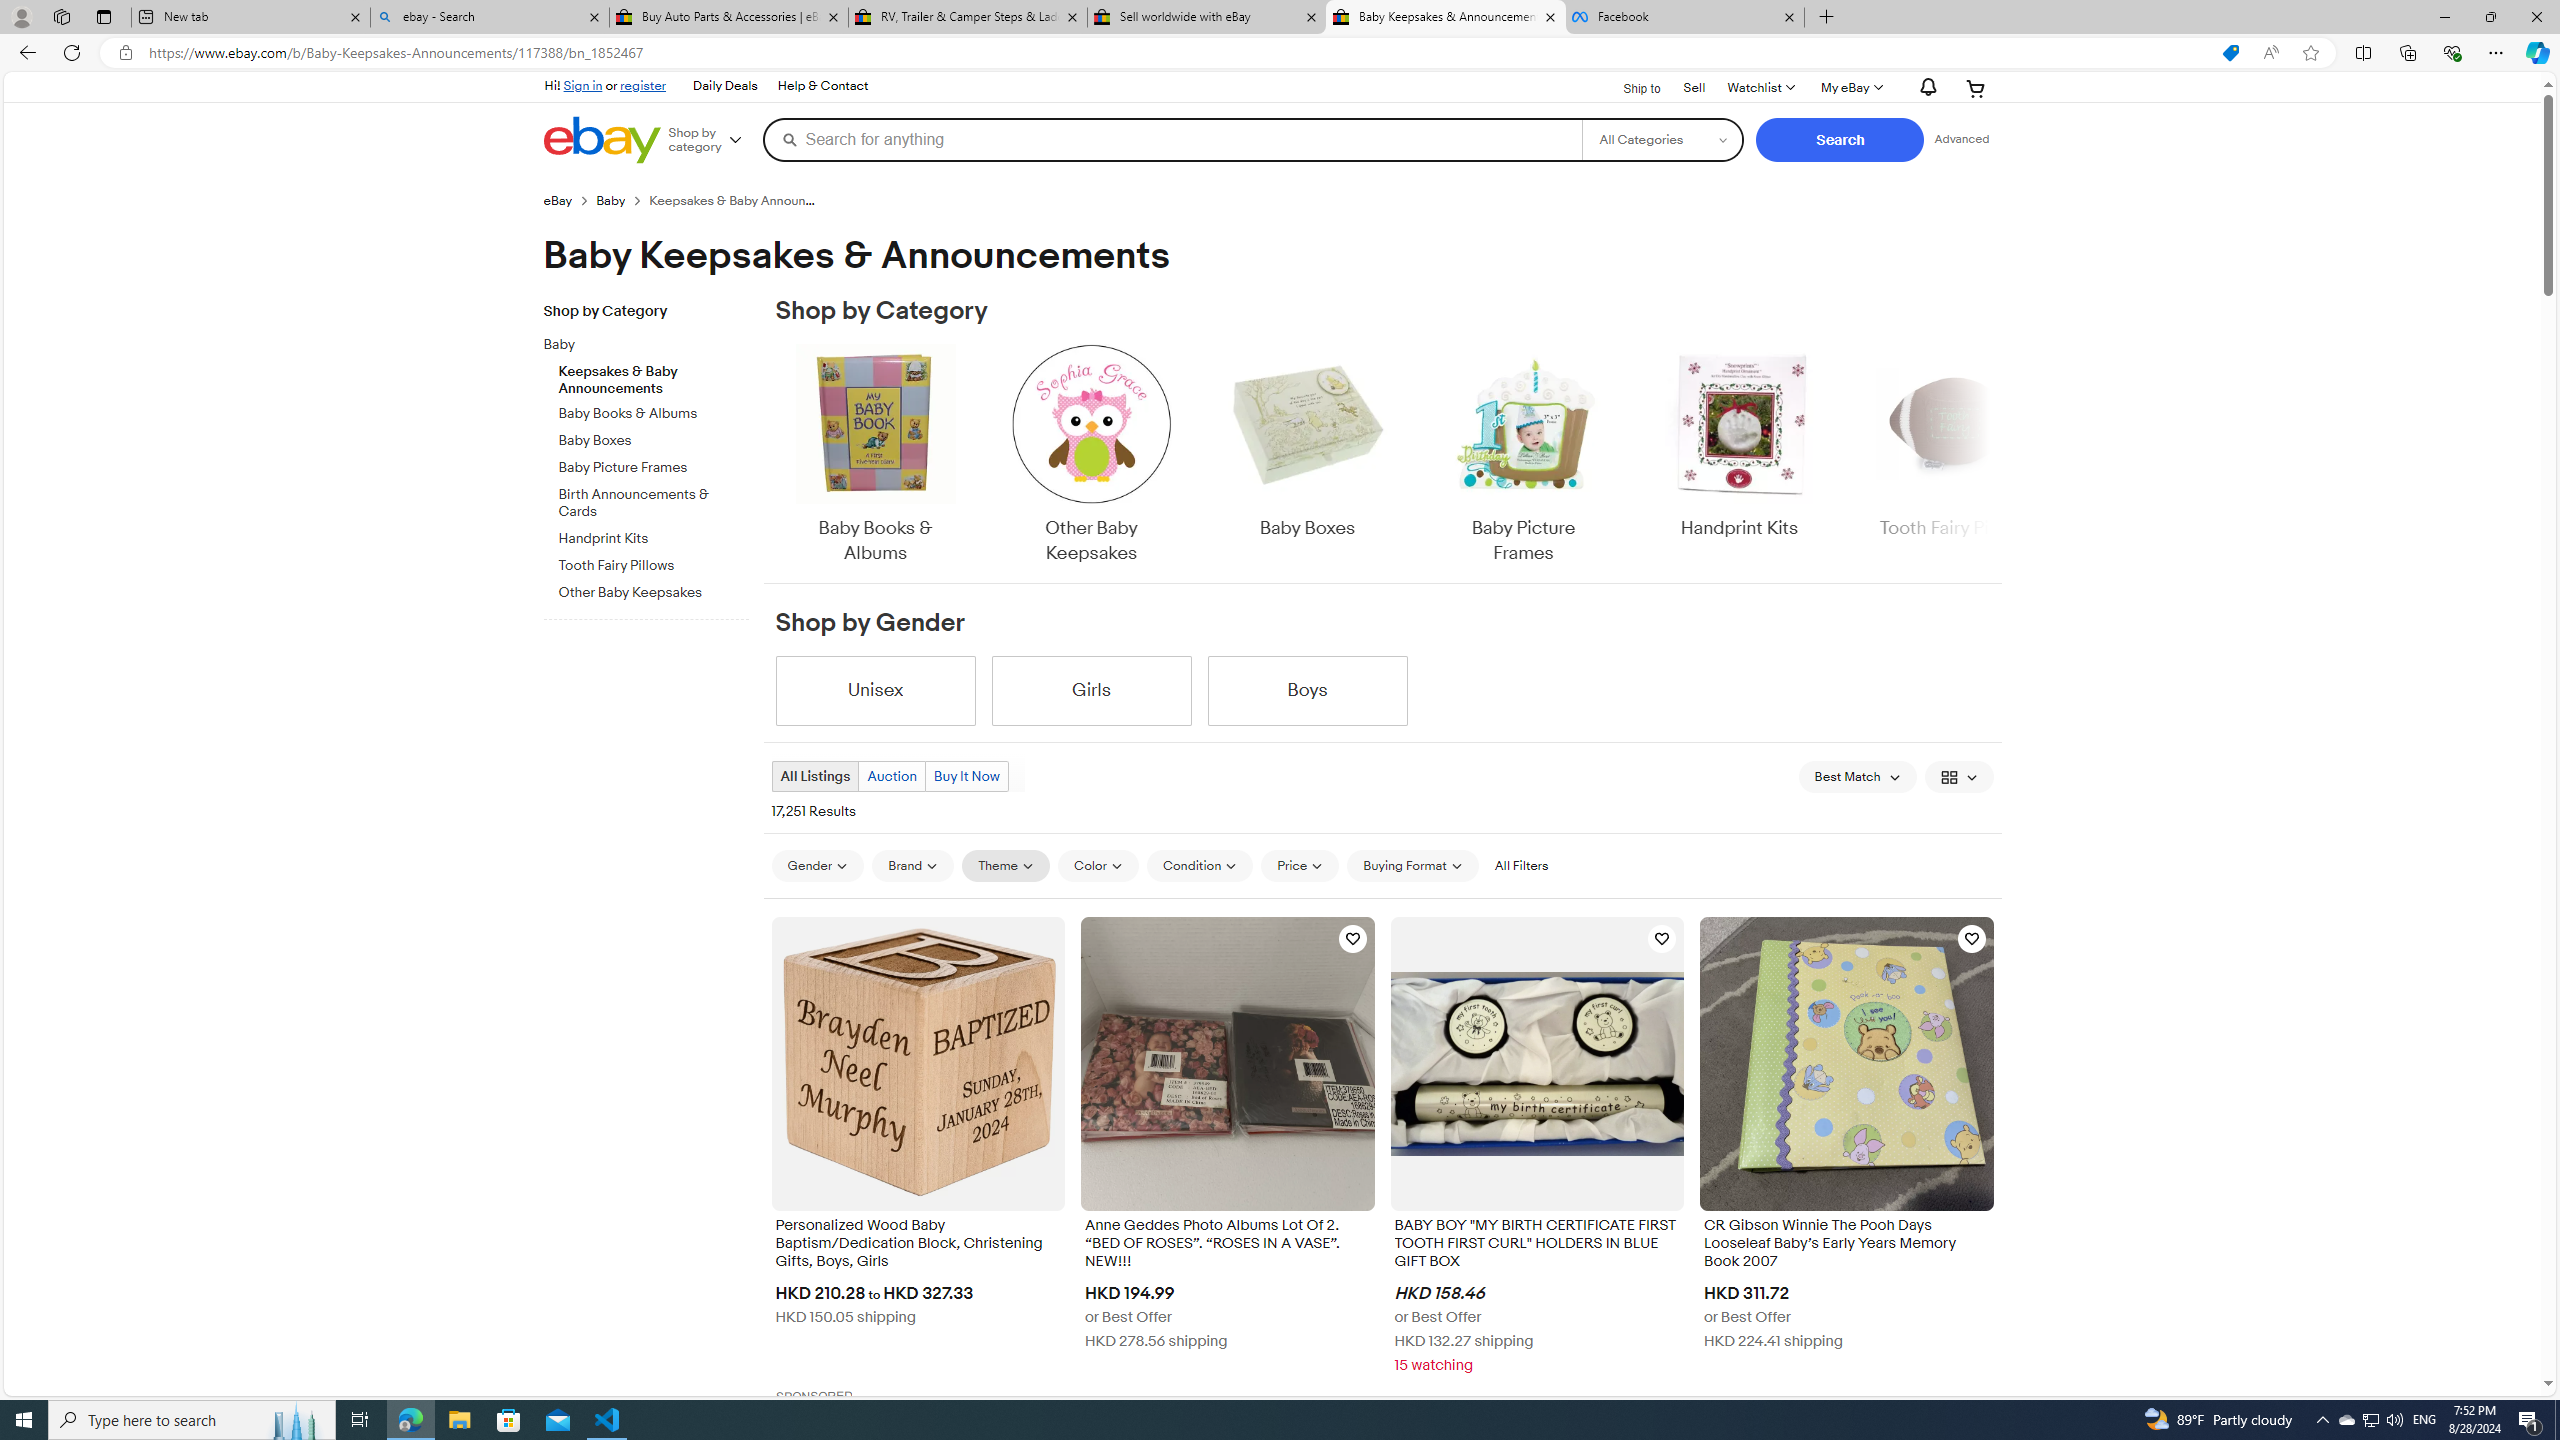 The height and width of the screenshot is (1440, 2560). What do you see at coordinates (729, 17) in the screenshot?
I see `Buy Auto Parts & Accessories | eBay` at bounding box center [729, 17].